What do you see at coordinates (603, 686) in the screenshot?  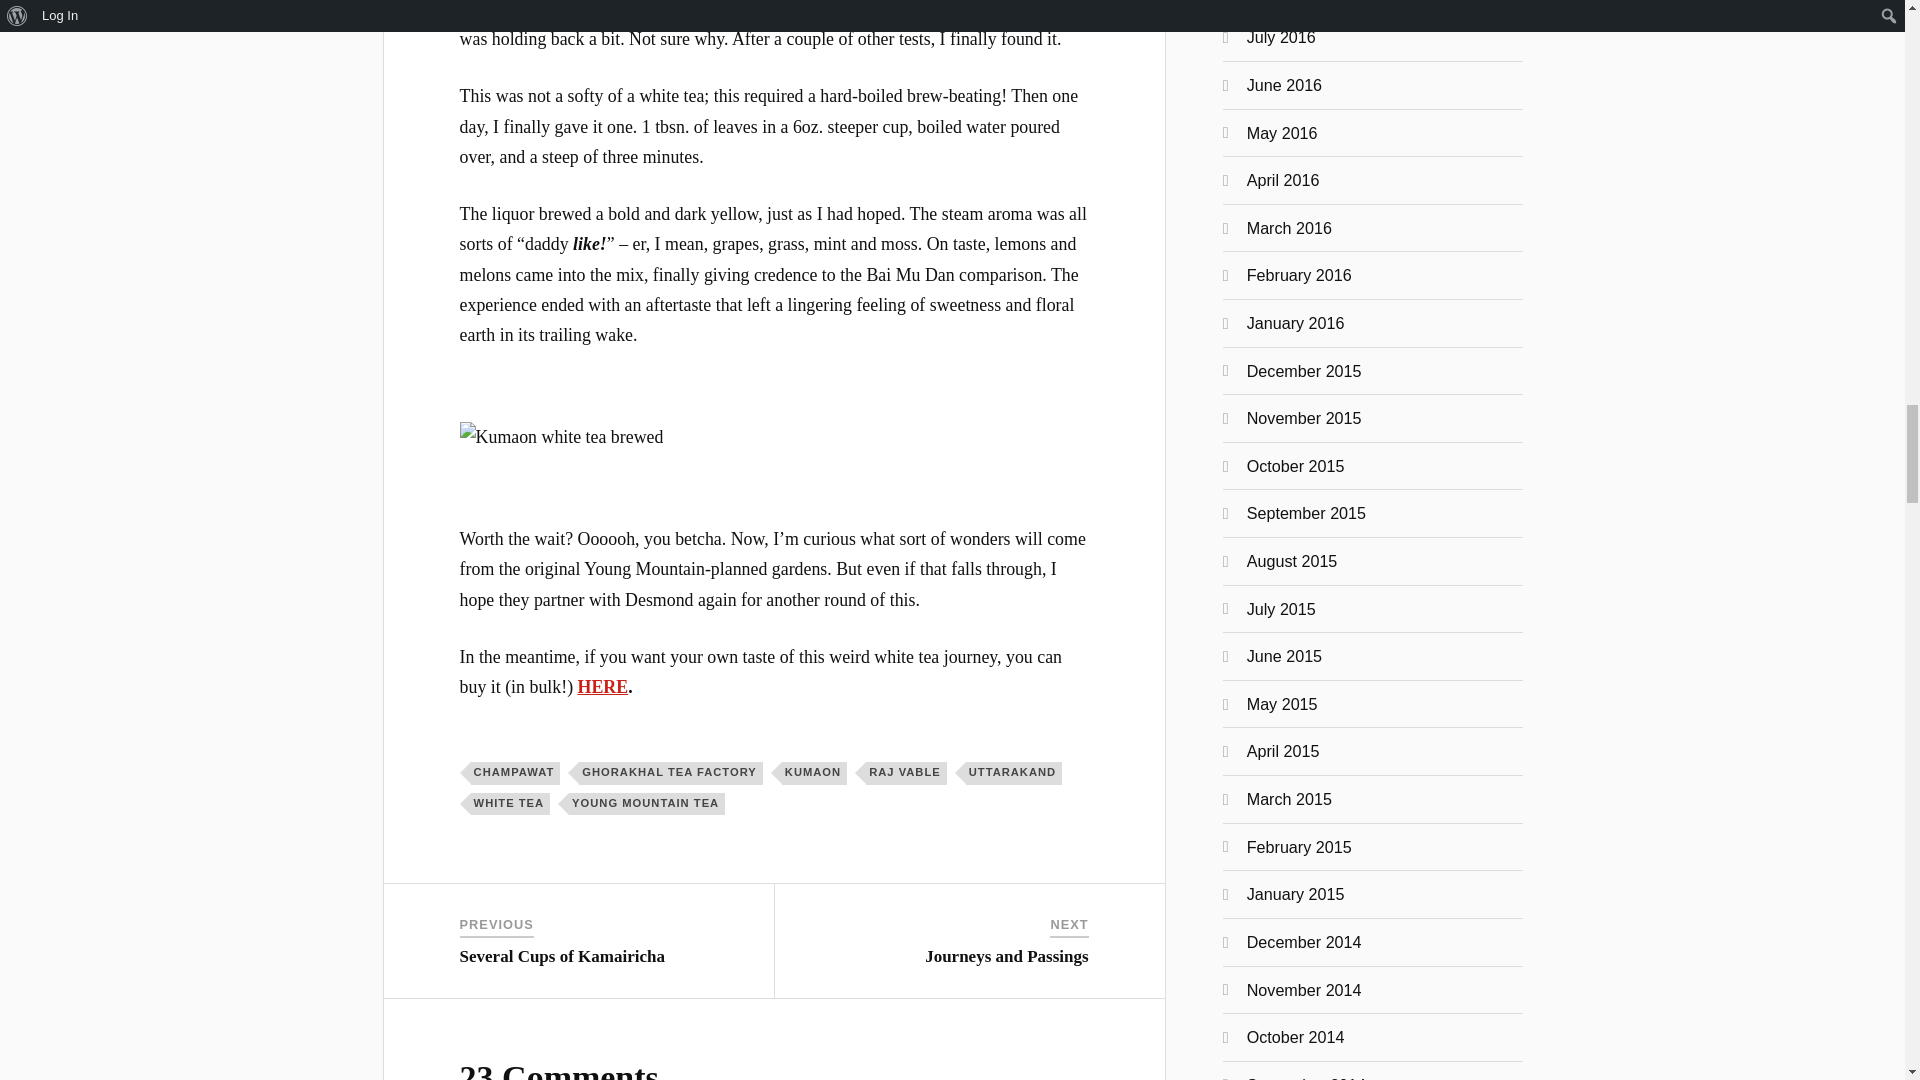 I see `HERE` at bounding box center [603, 686].